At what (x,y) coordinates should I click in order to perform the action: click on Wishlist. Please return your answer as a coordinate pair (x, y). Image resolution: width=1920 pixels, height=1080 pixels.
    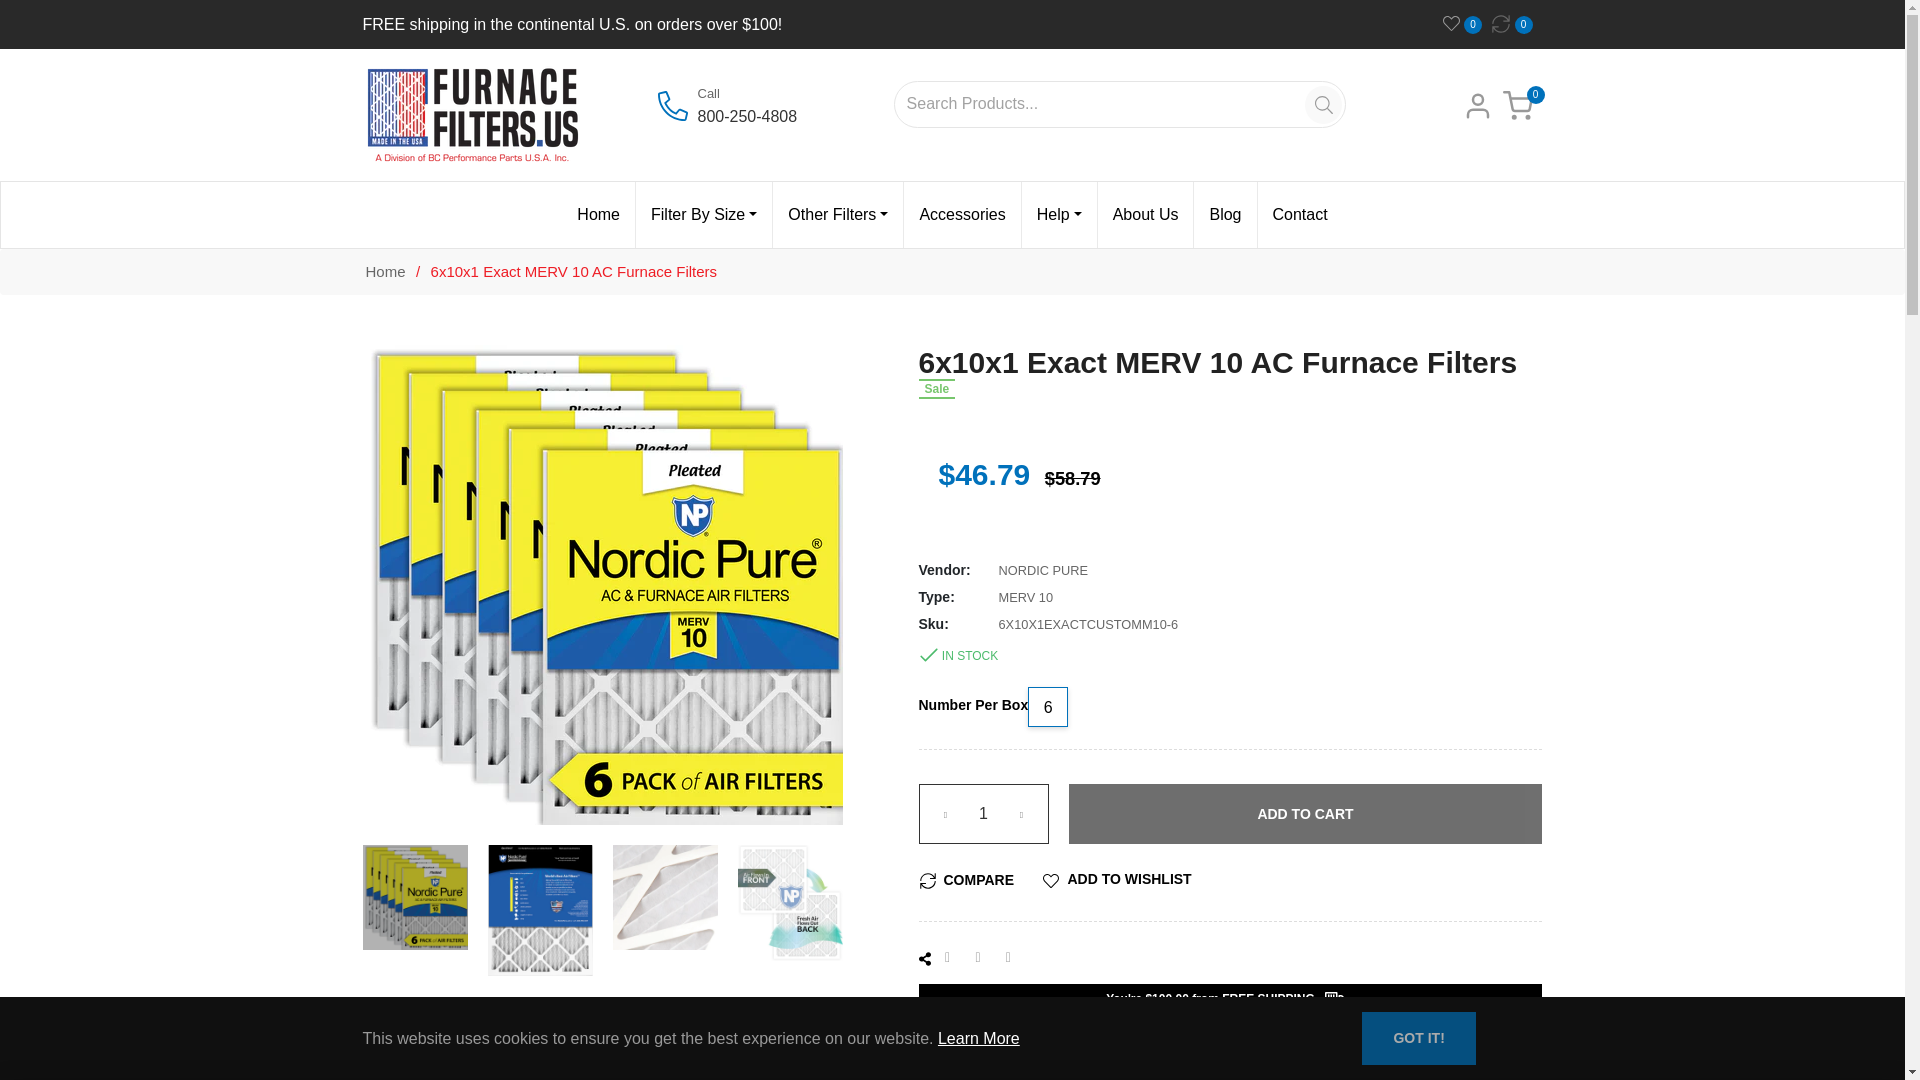
    Looking at the image, I should click on (1467, 24).